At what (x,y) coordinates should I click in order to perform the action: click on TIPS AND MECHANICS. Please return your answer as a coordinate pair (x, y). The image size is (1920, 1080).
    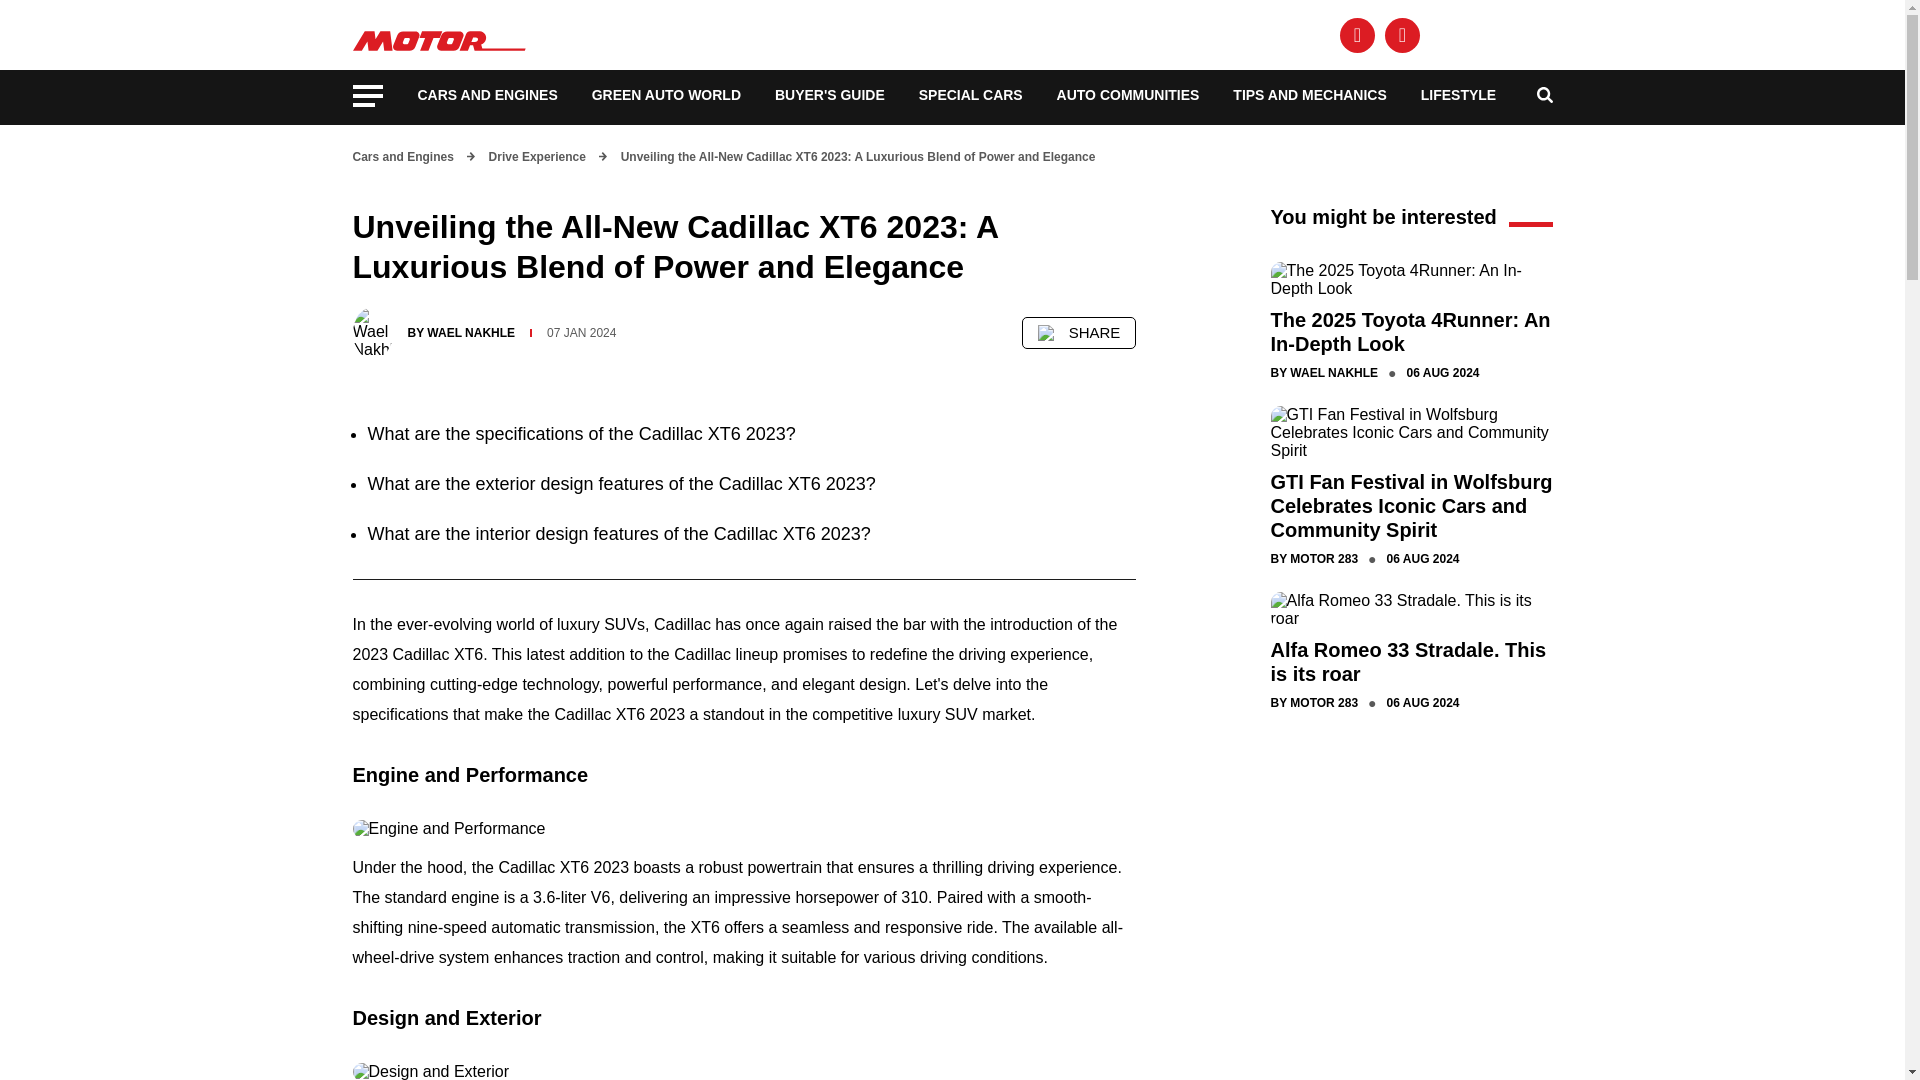
    Looking at the image, I should click on (1309, 94).